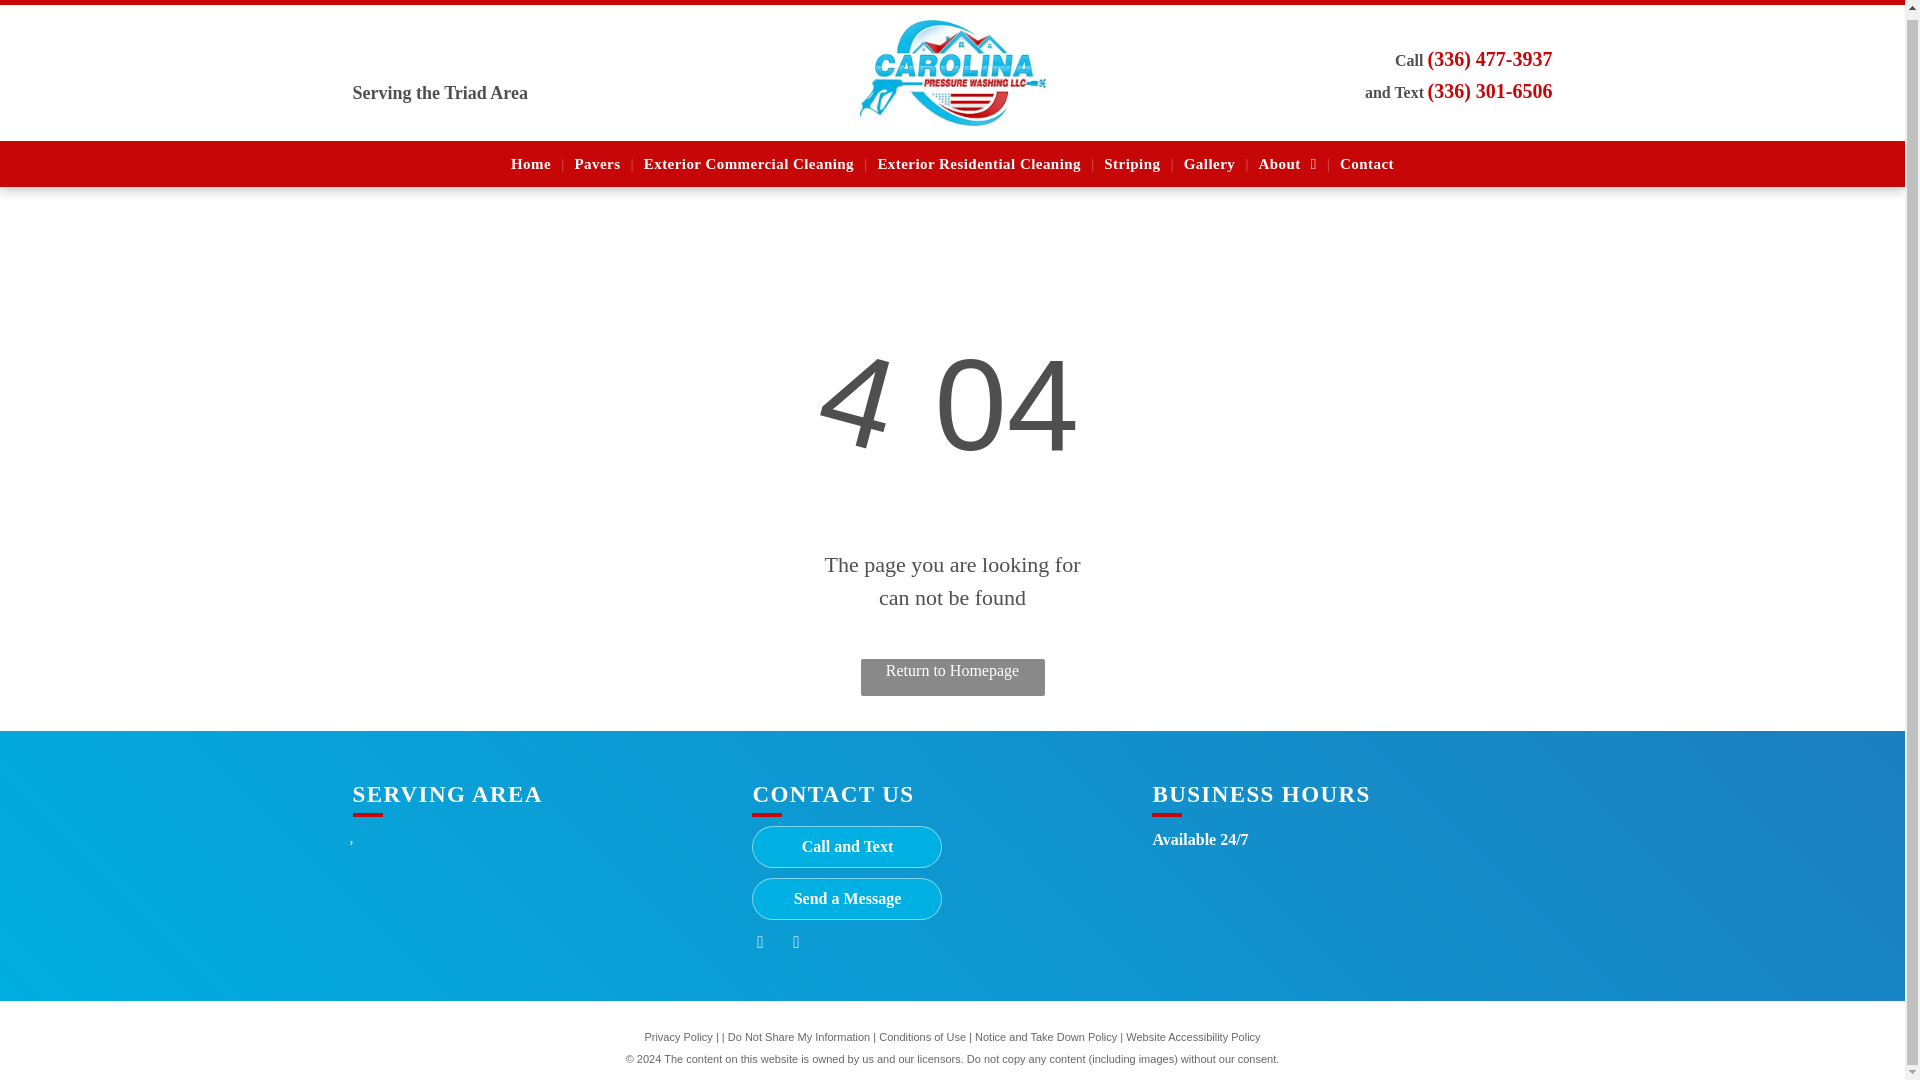 The image size is (1920, 1080). Describe the element at coordinates (1208, 159) in the screenshot. I see `Gallery` at that location.